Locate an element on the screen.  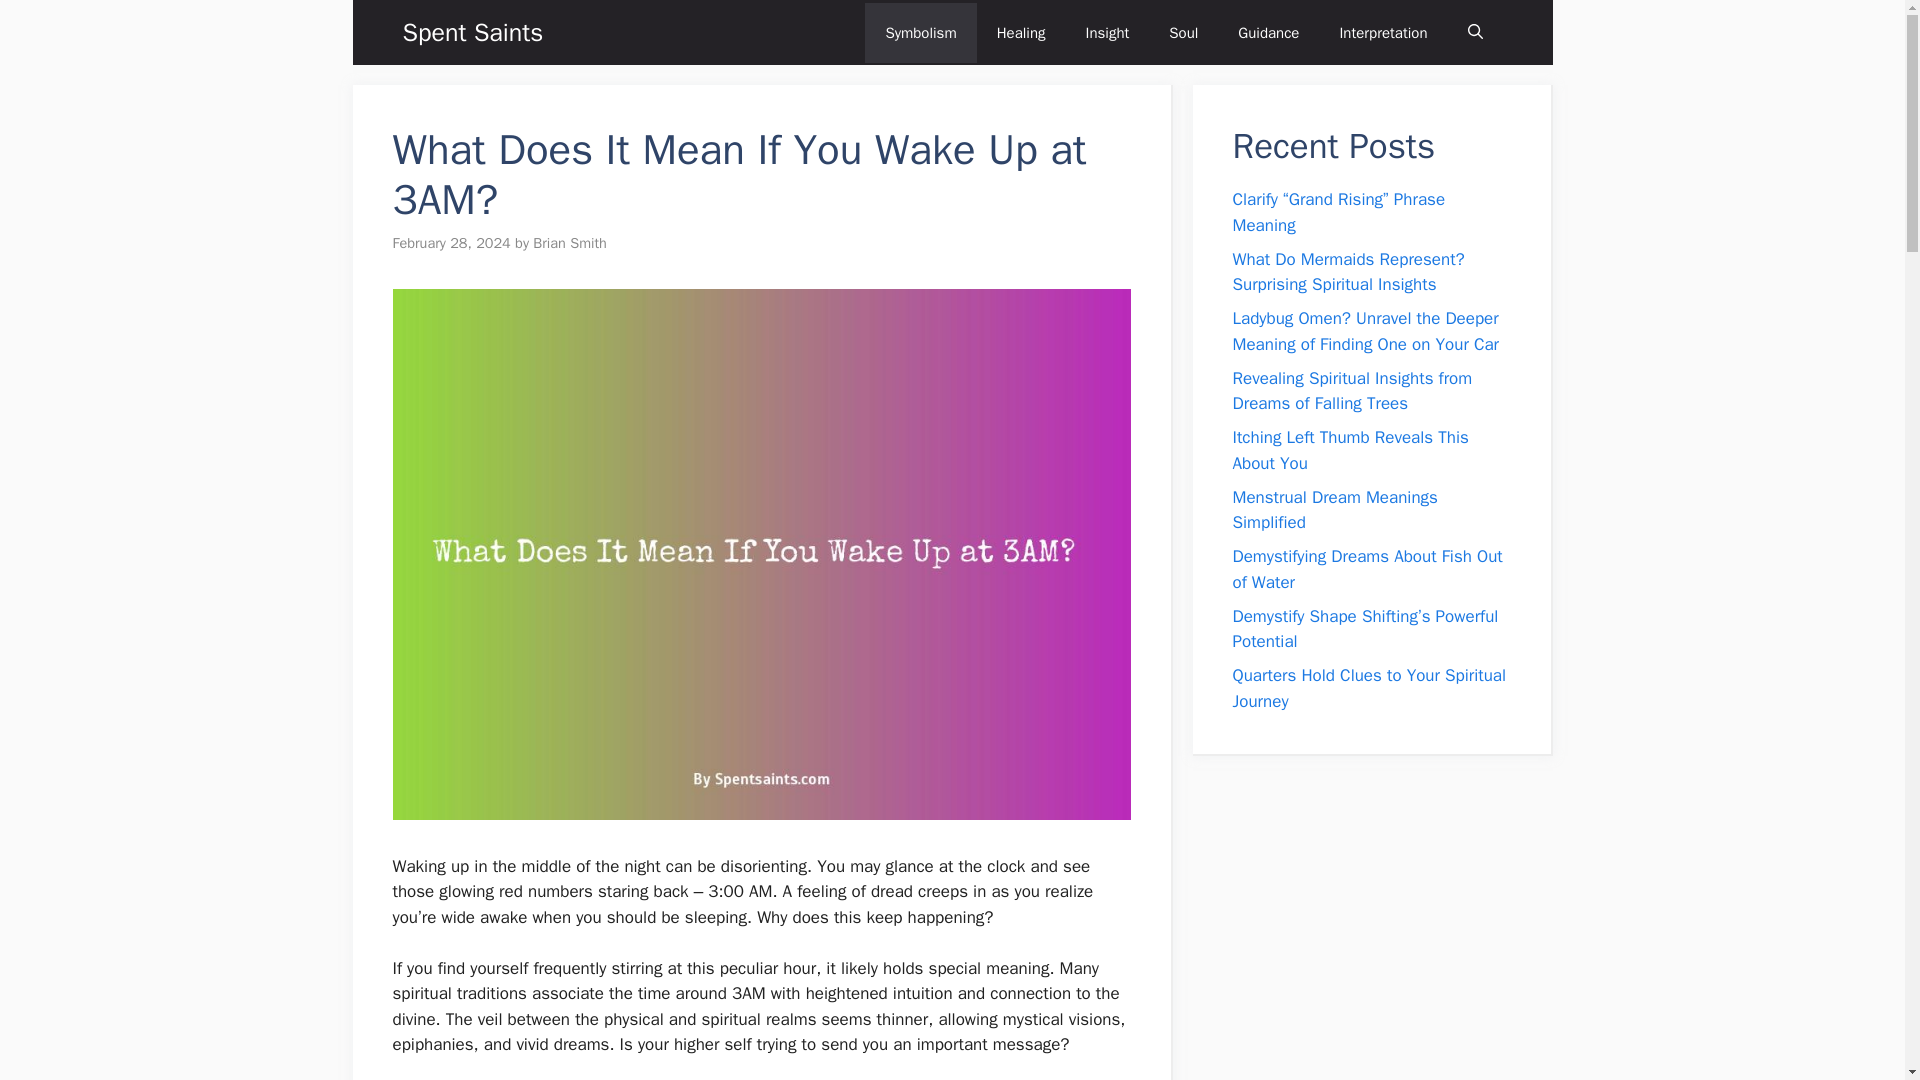
Interpretation is located at coordinates (1383, 32).